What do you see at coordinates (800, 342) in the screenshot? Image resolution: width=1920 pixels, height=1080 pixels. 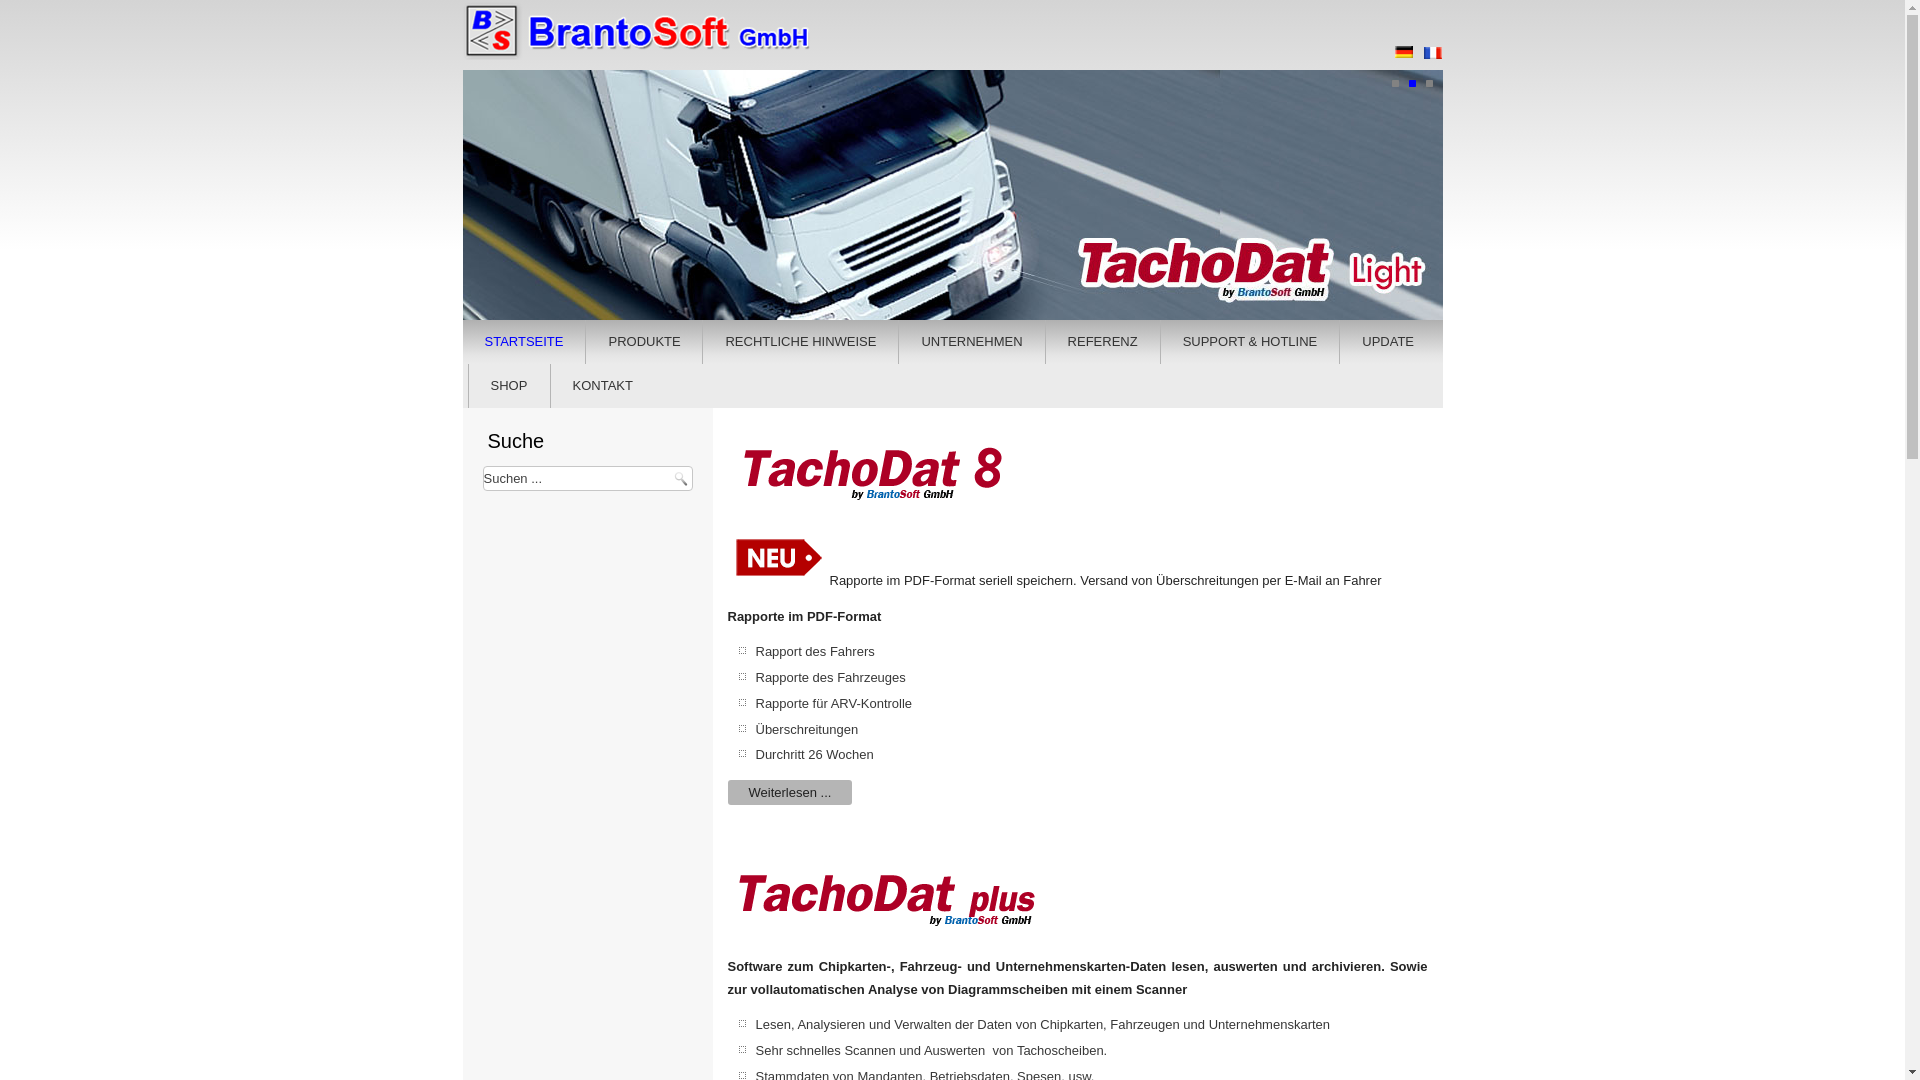 I see `RECHTLICHE HINWEISE` at bounding box center [800, 342].